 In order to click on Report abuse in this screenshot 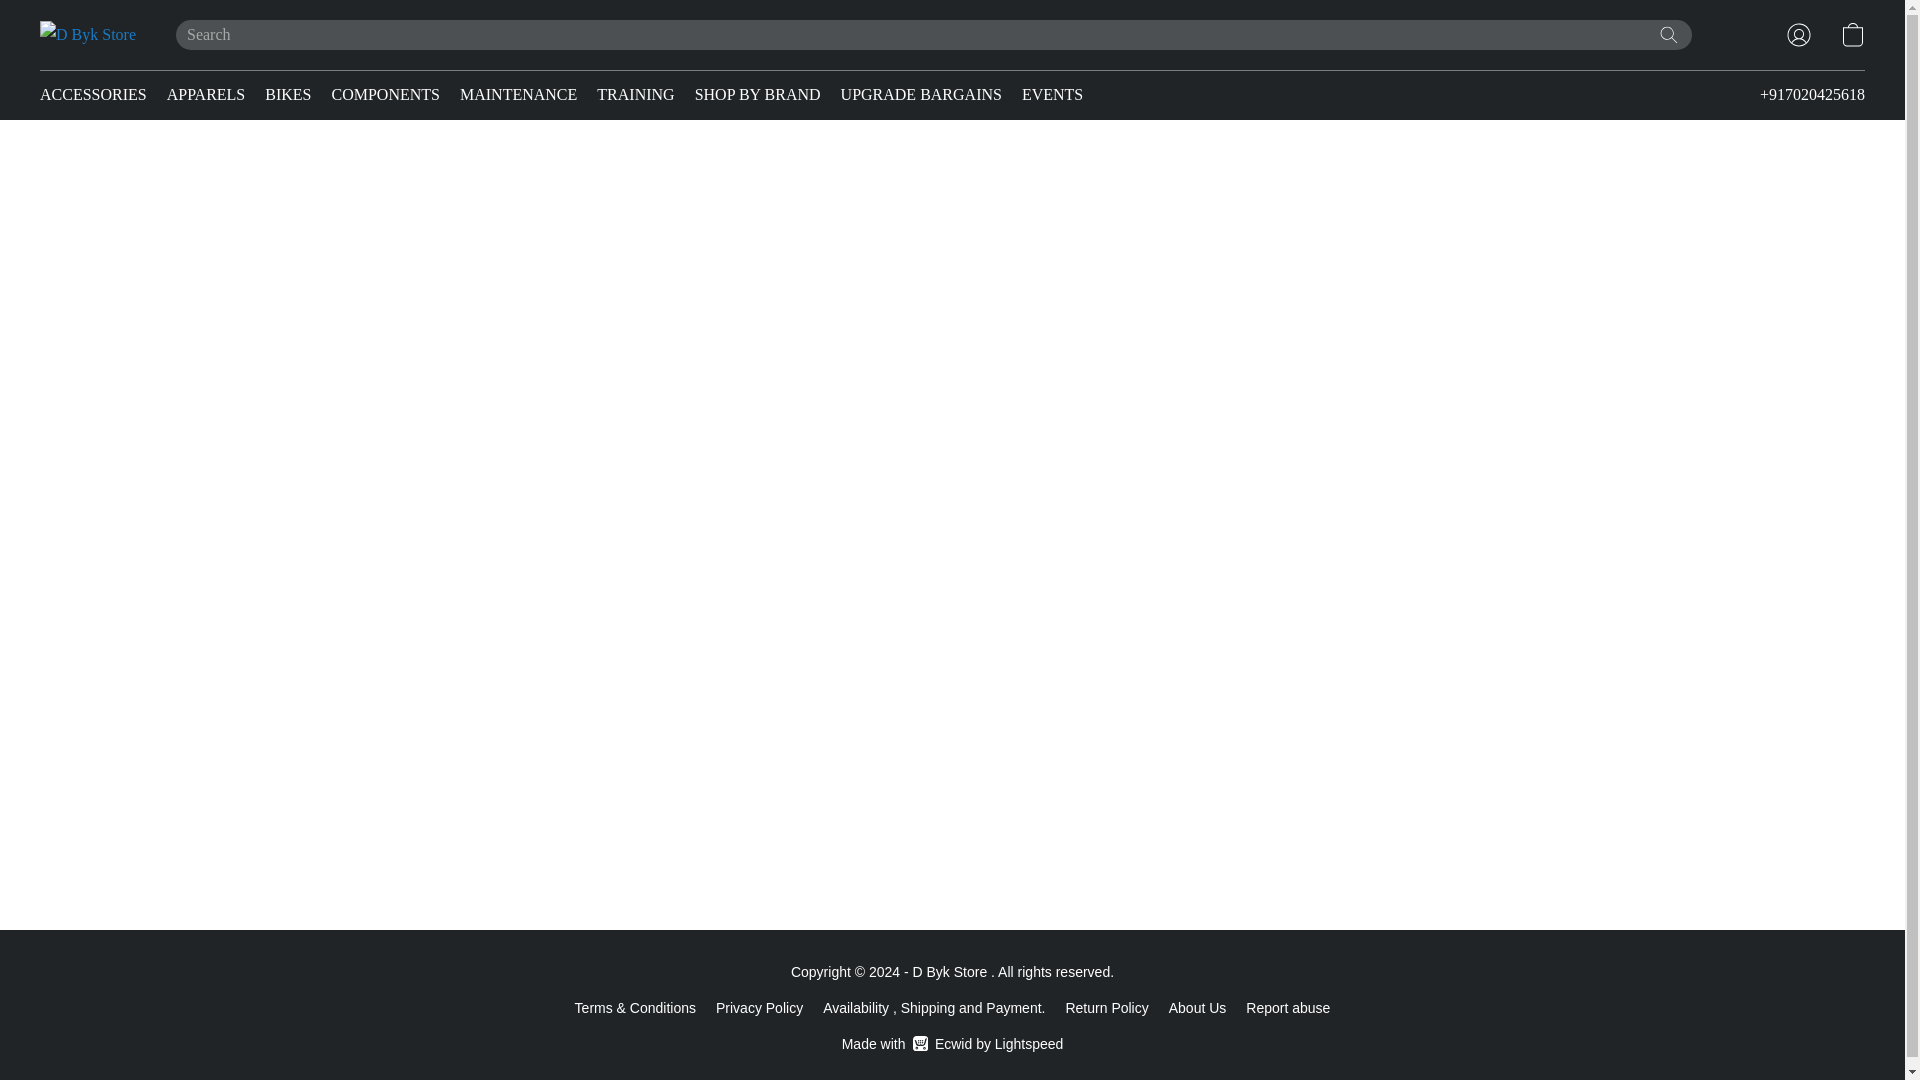, I will do `click(1288, 1007)`.